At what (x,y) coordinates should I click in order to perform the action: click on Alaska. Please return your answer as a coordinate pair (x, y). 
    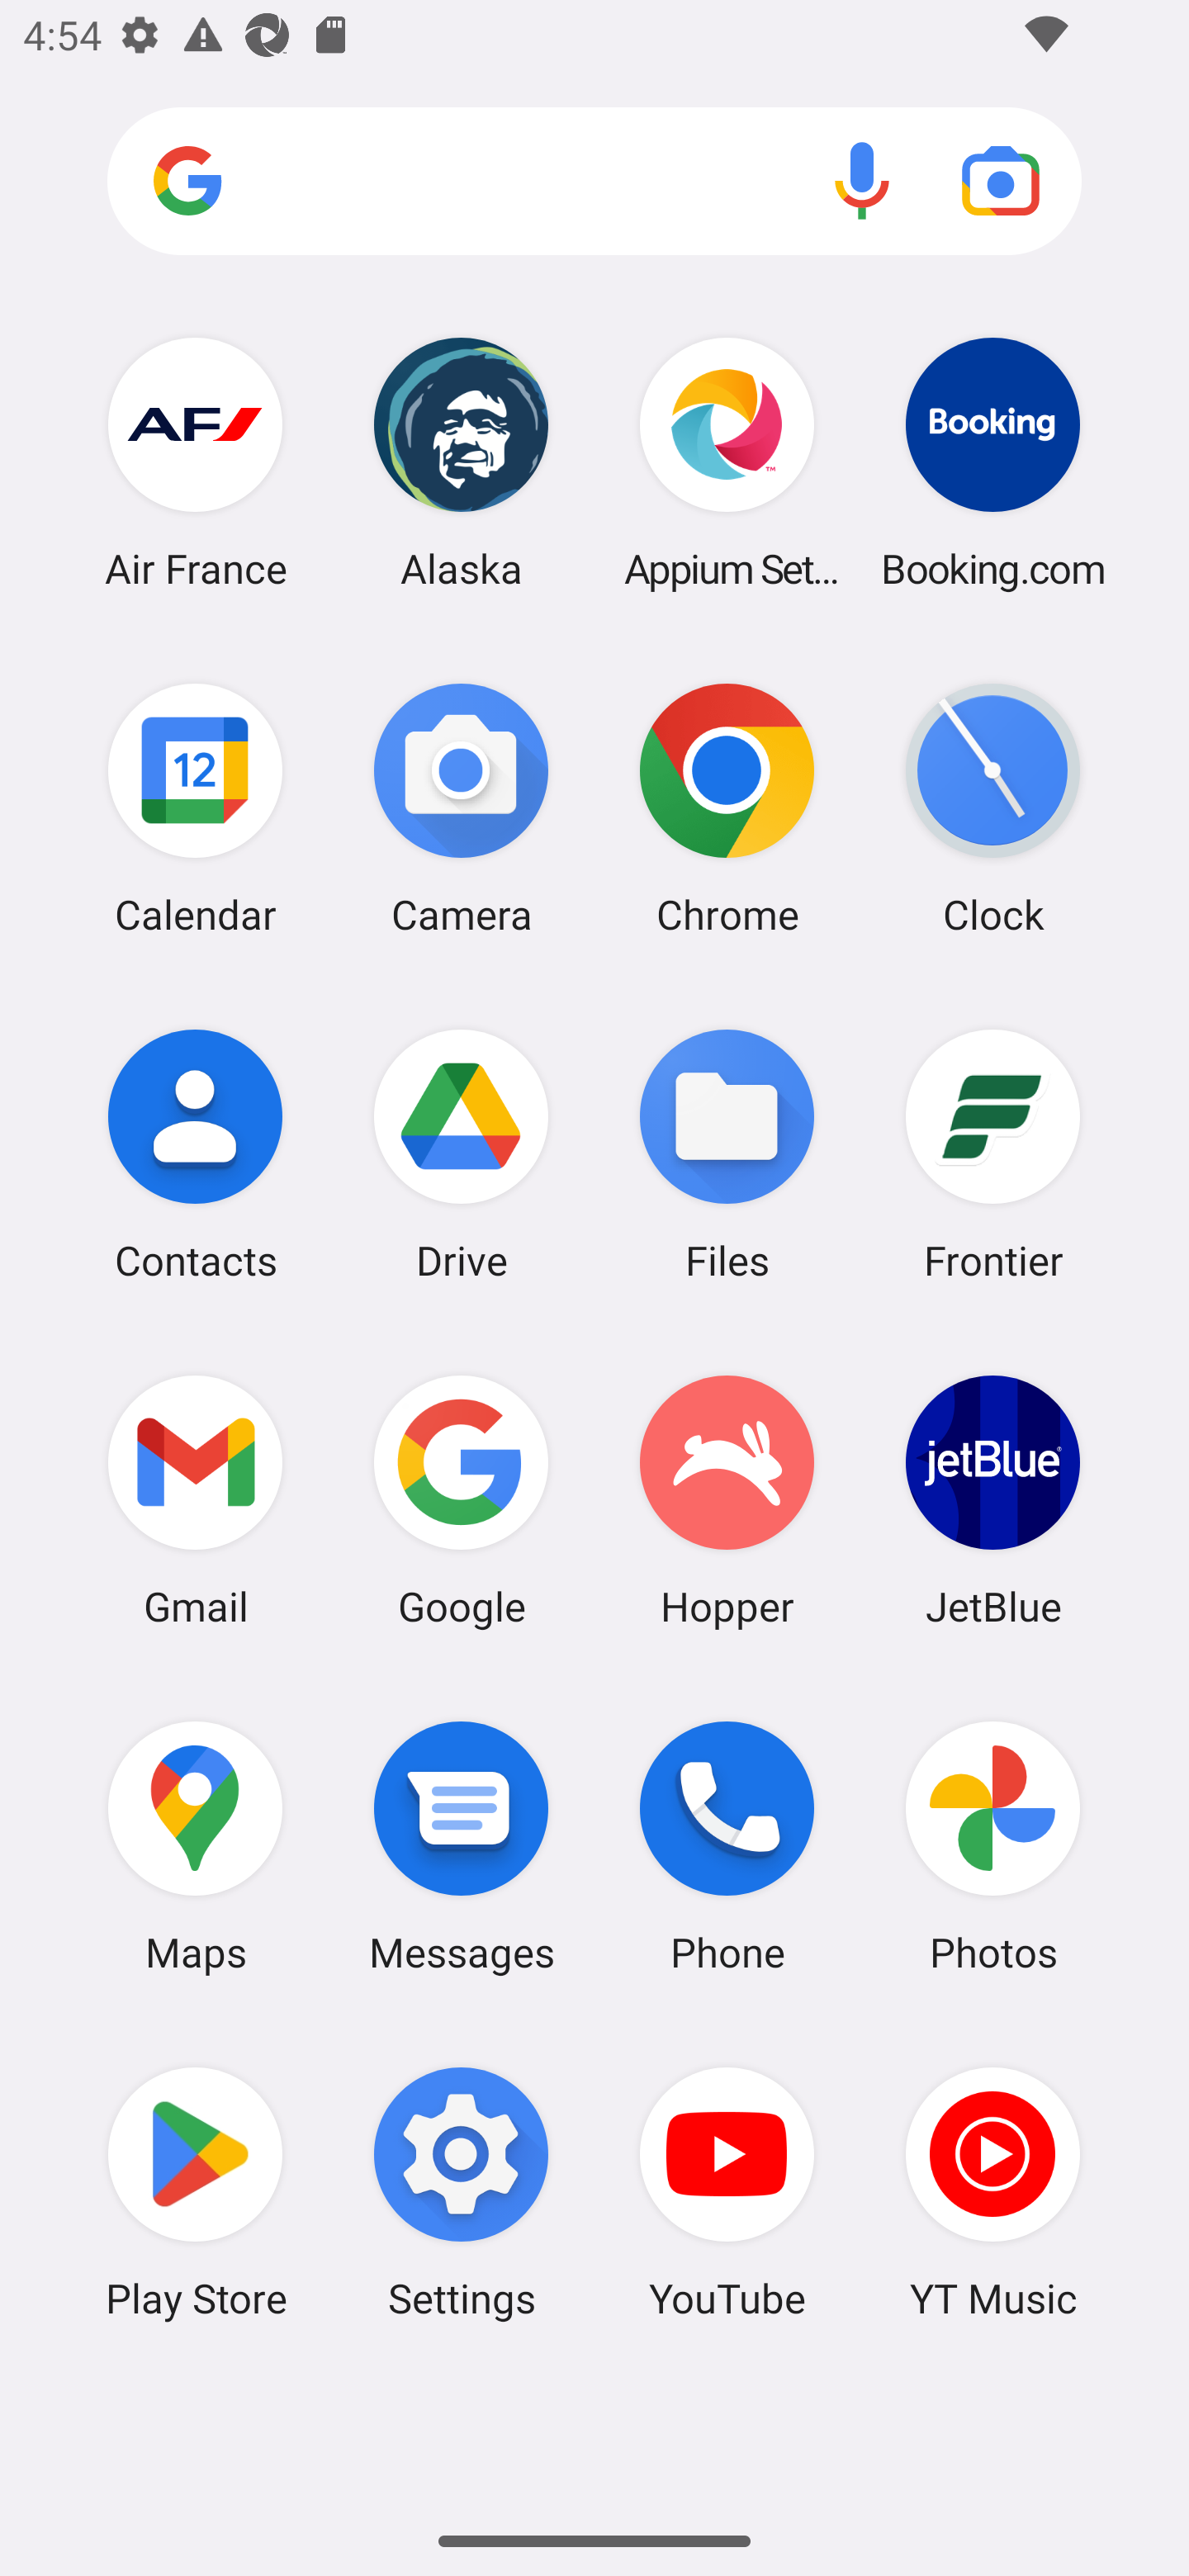
    Looking at the image, I should click on (461, 462).